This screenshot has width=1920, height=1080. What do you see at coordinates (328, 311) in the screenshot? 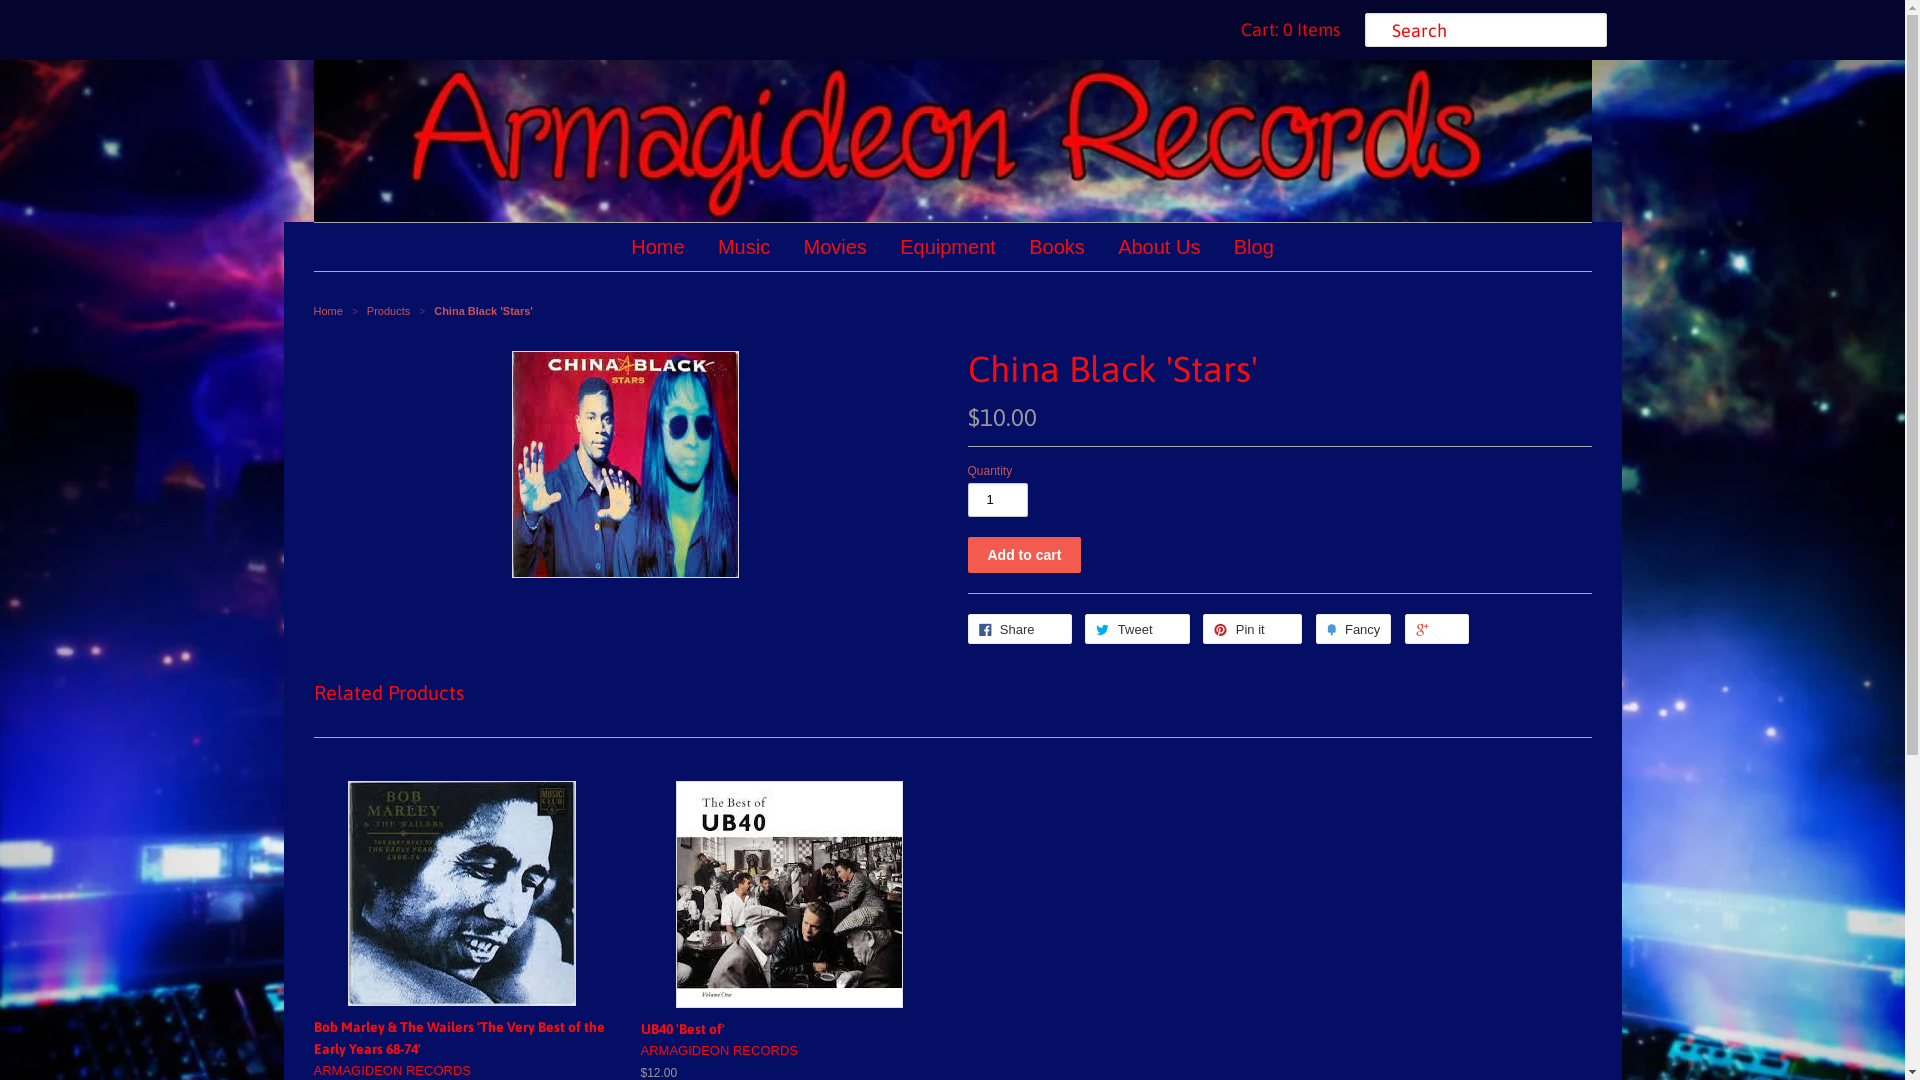
I see `Home` at bounding box center [328, 311].